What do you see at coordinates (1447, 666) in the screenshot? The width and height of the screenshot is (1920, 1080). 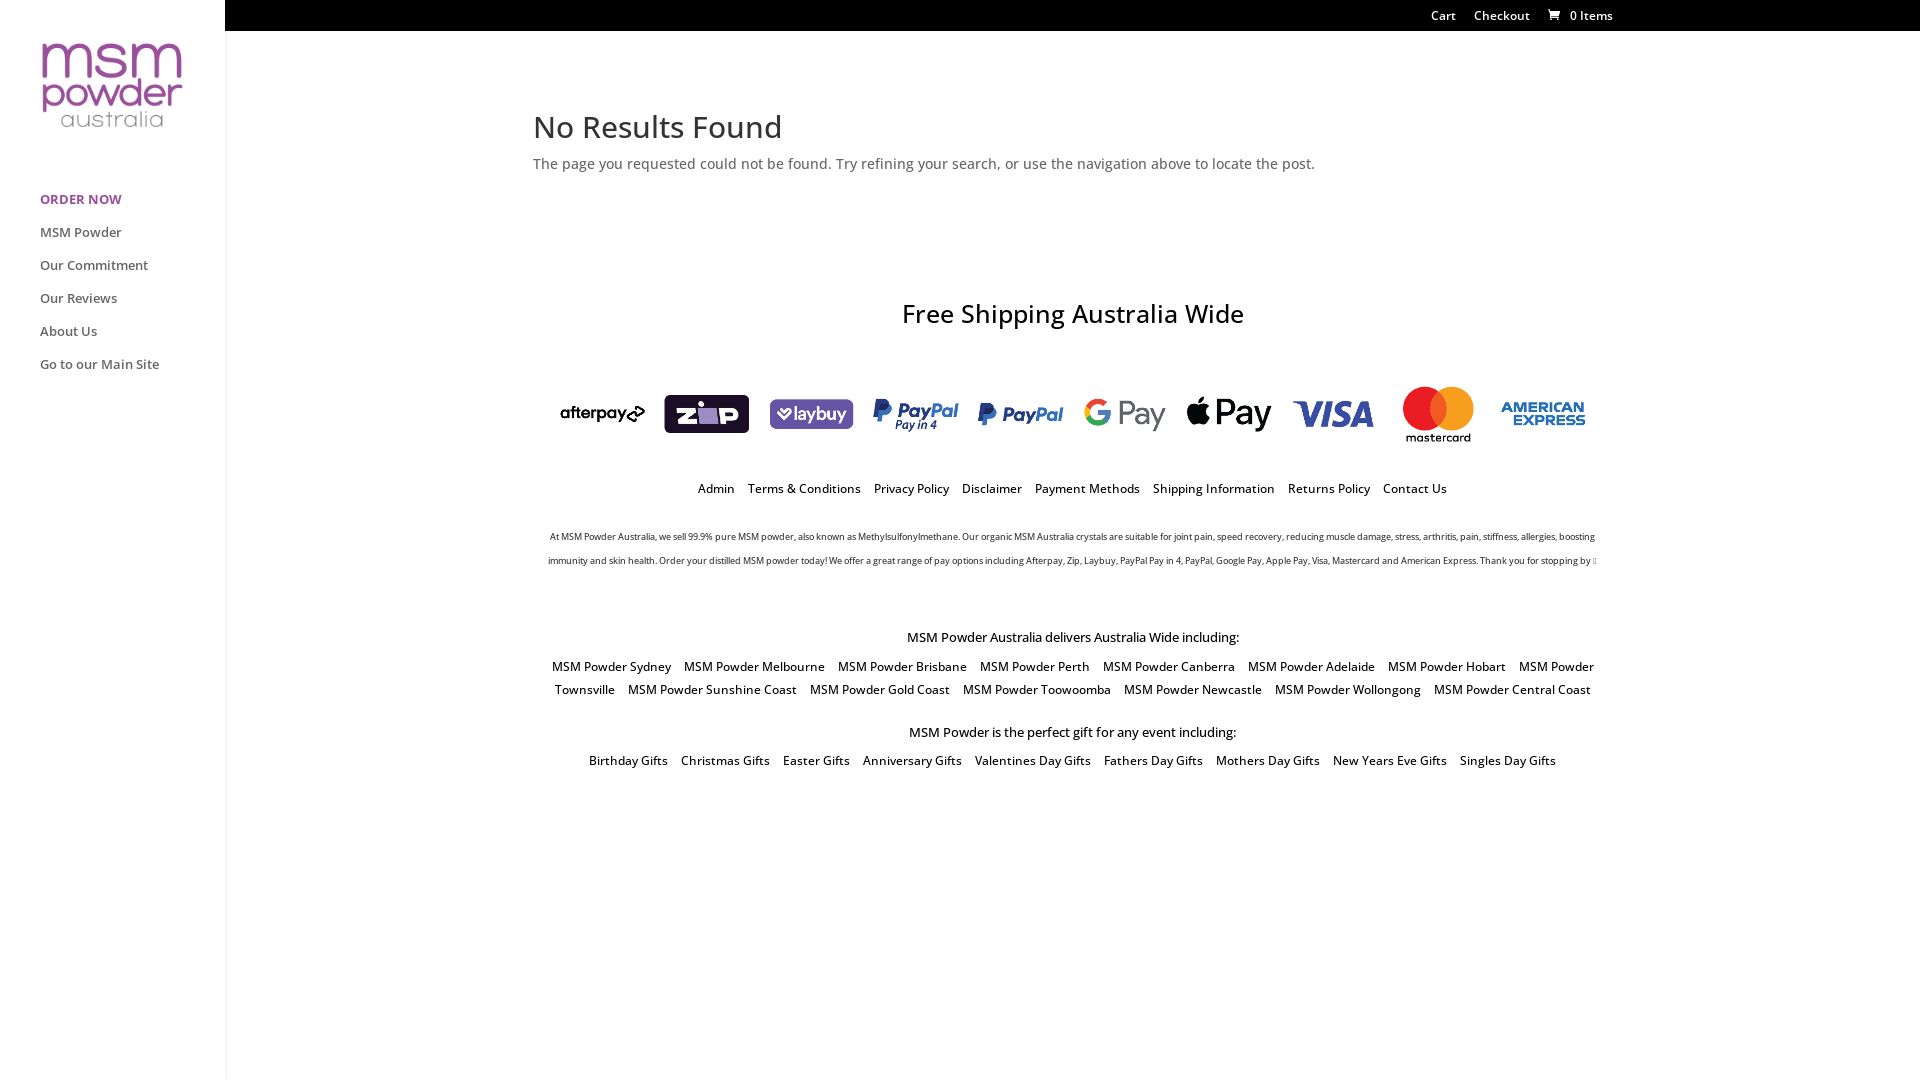 I see `MSM Powder Hobart` at bounding box center [1447, 666].